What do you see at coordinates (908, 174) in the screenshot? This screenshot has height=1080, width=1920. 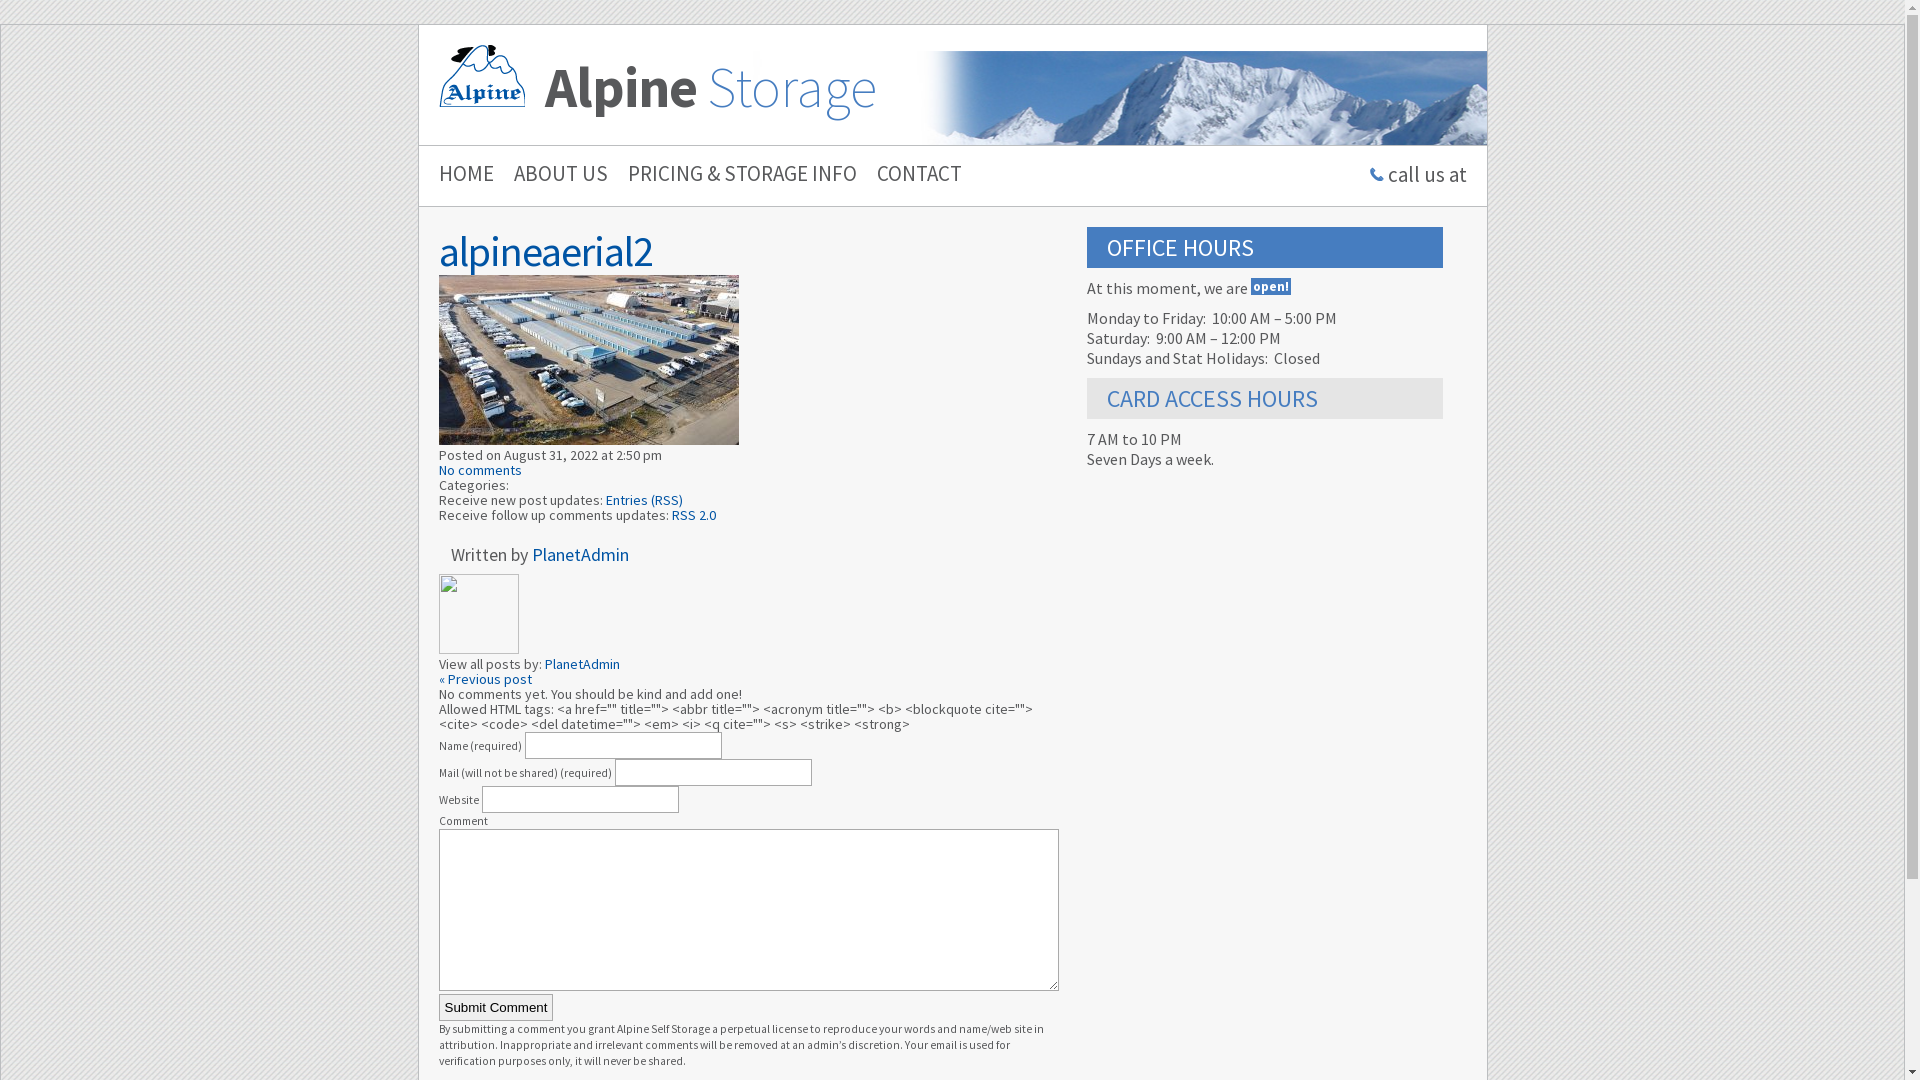 I see `CONTACT` at bounding box center [908, 174].